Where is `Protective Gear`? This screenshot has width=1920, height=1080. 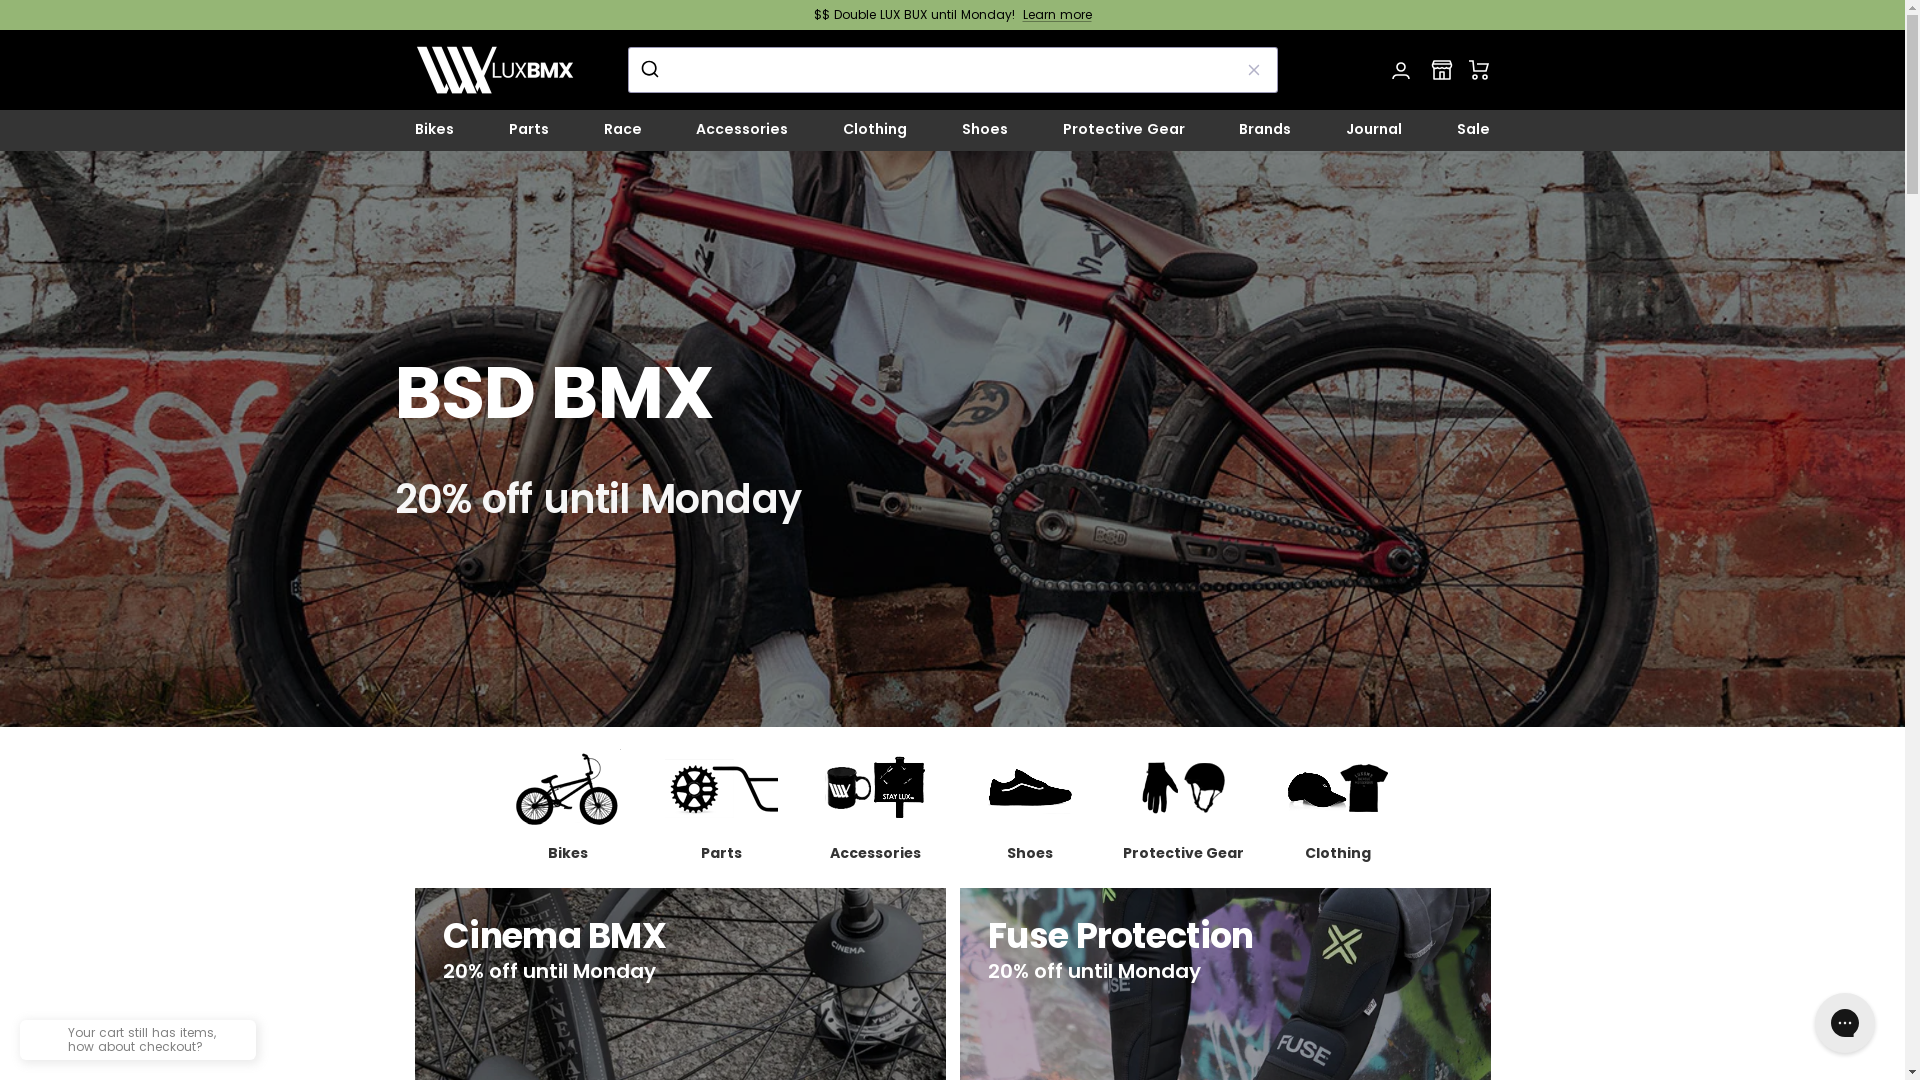 Protective Gear is located at coordinates (1124, 130).